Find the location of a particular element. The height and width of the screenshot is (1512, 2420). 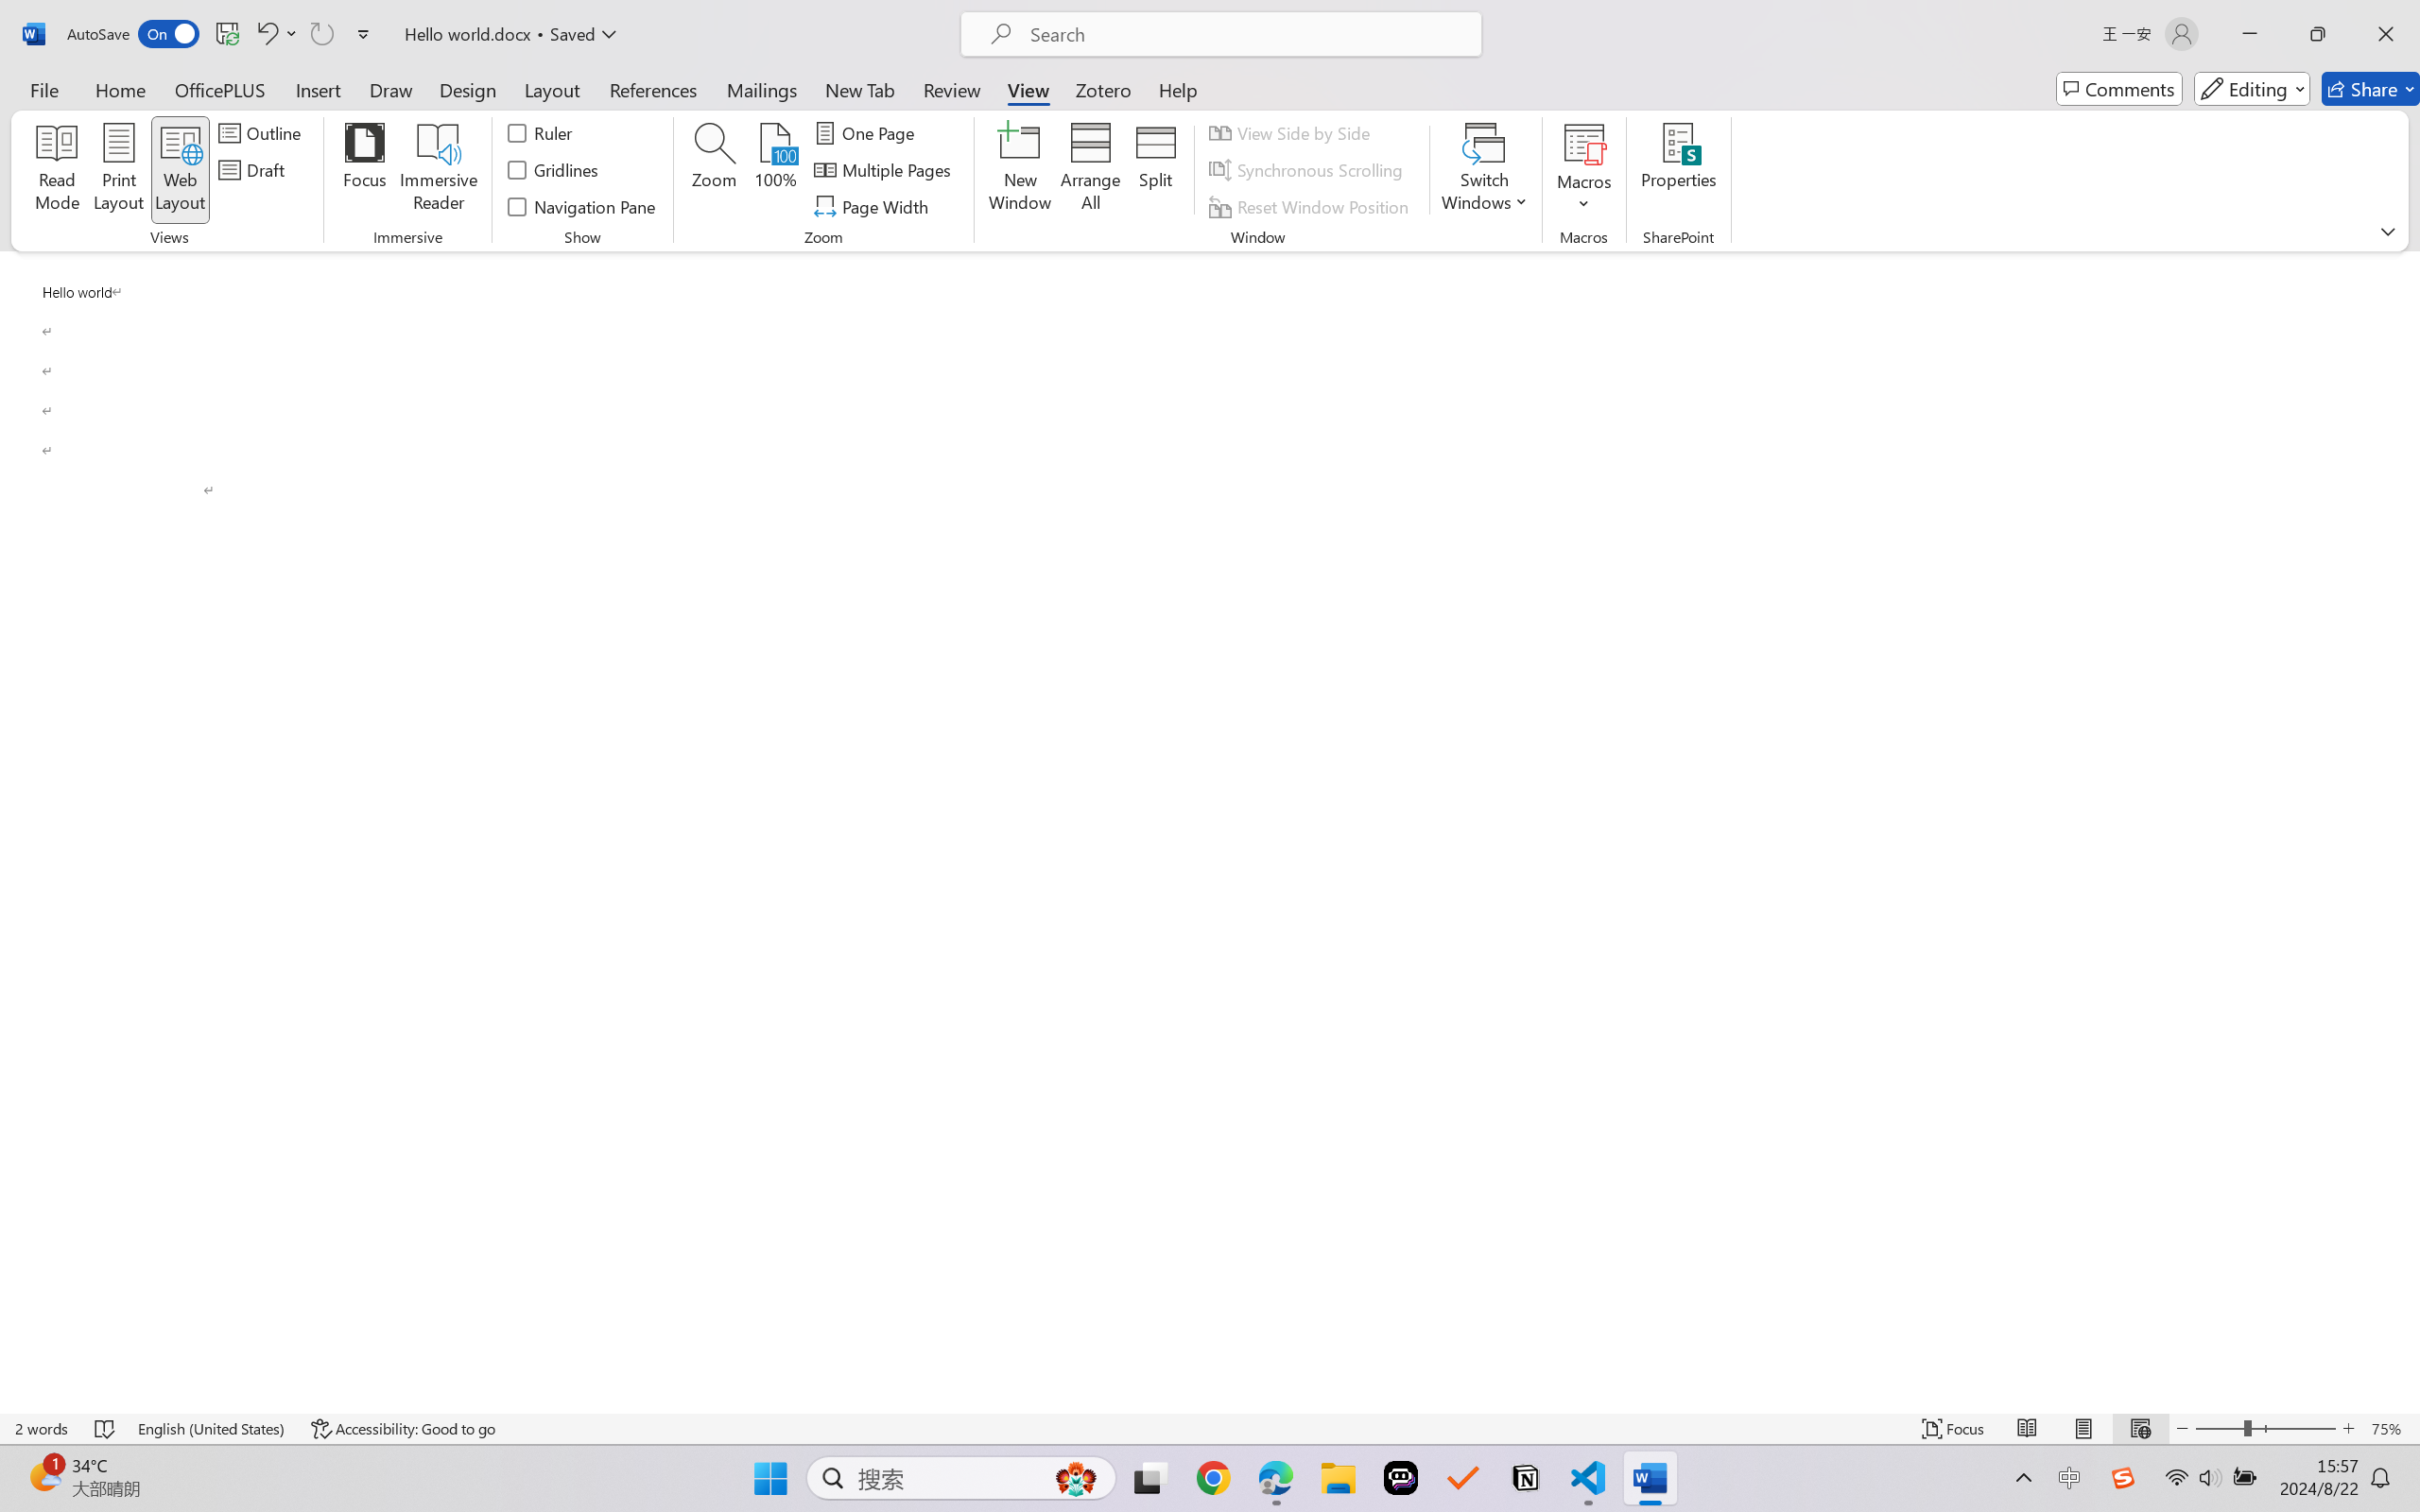

Layout is located at coordinates (552, 89).